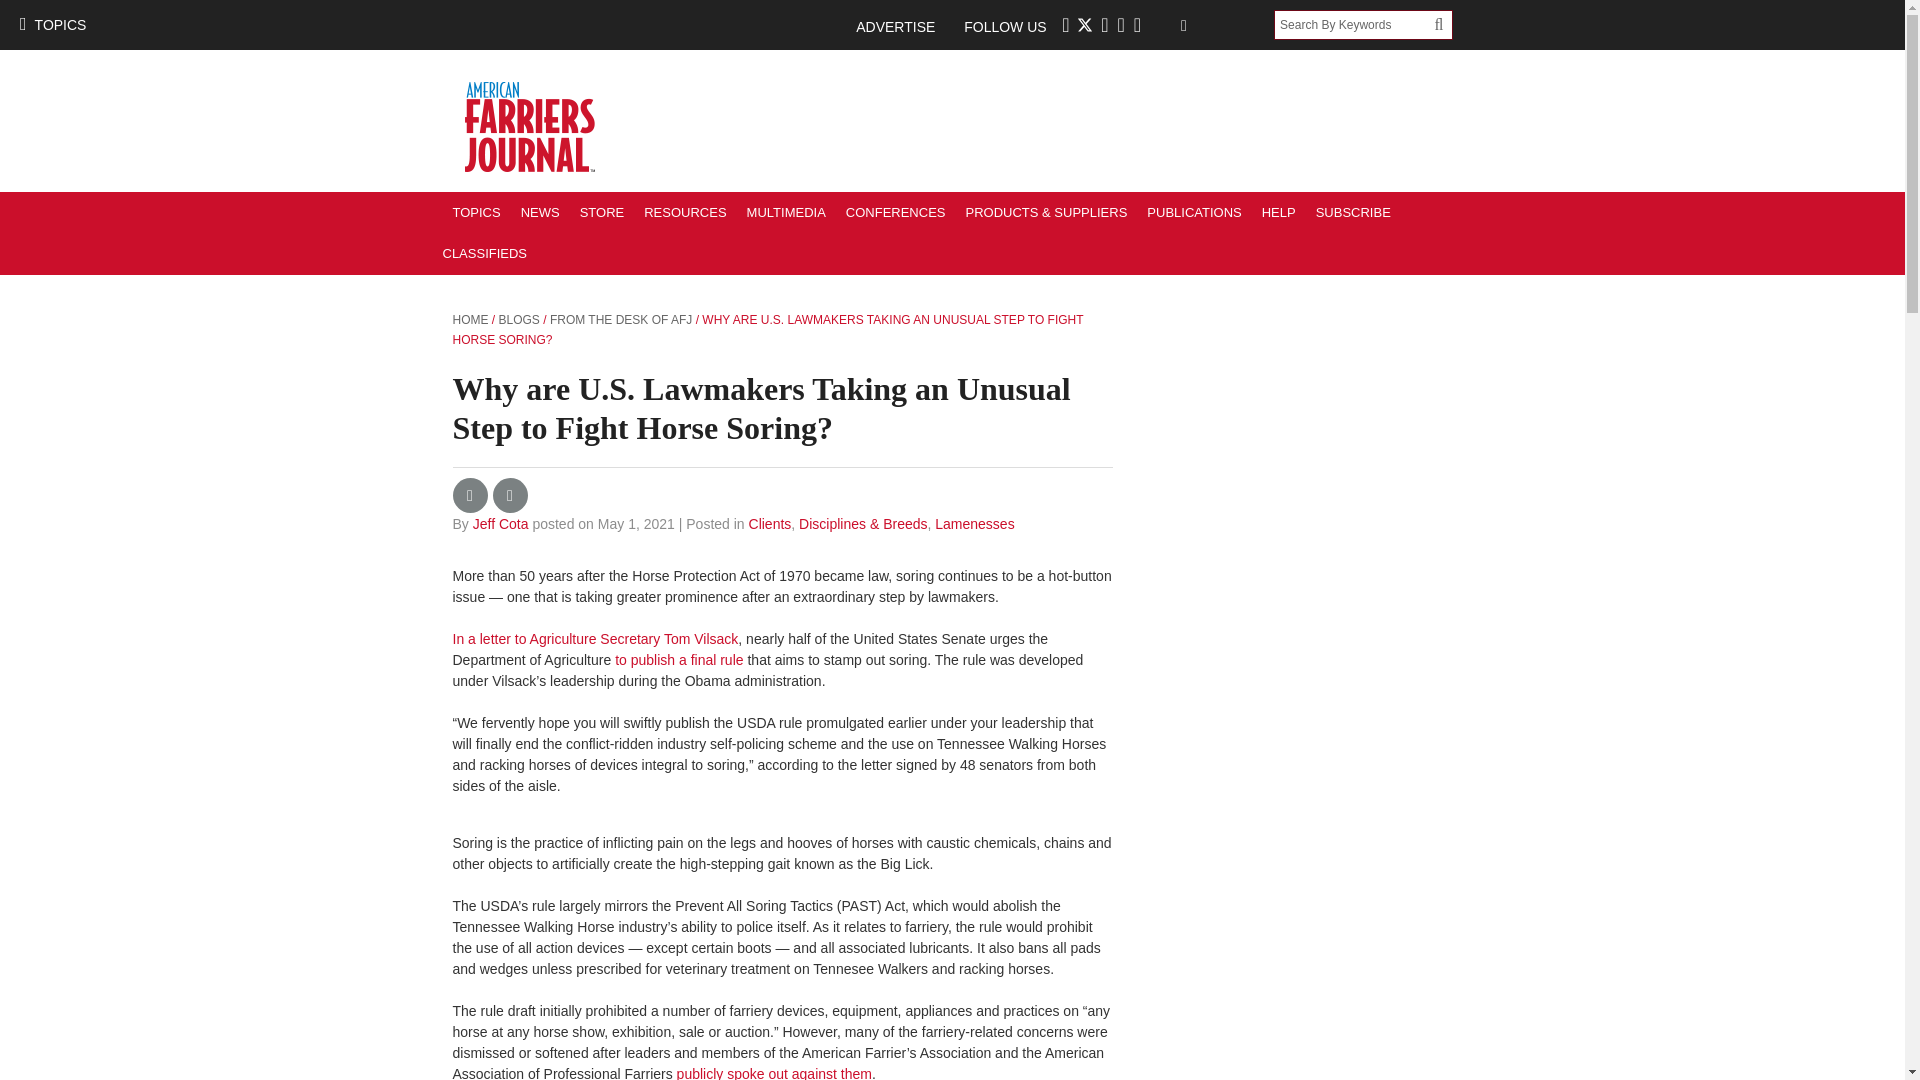 The height and width of the screenshot is (1080, 1920). What do you see at coordinates (52, 24) in the screenshot?
I see `TOPICS` at bounding box center [52, 24].